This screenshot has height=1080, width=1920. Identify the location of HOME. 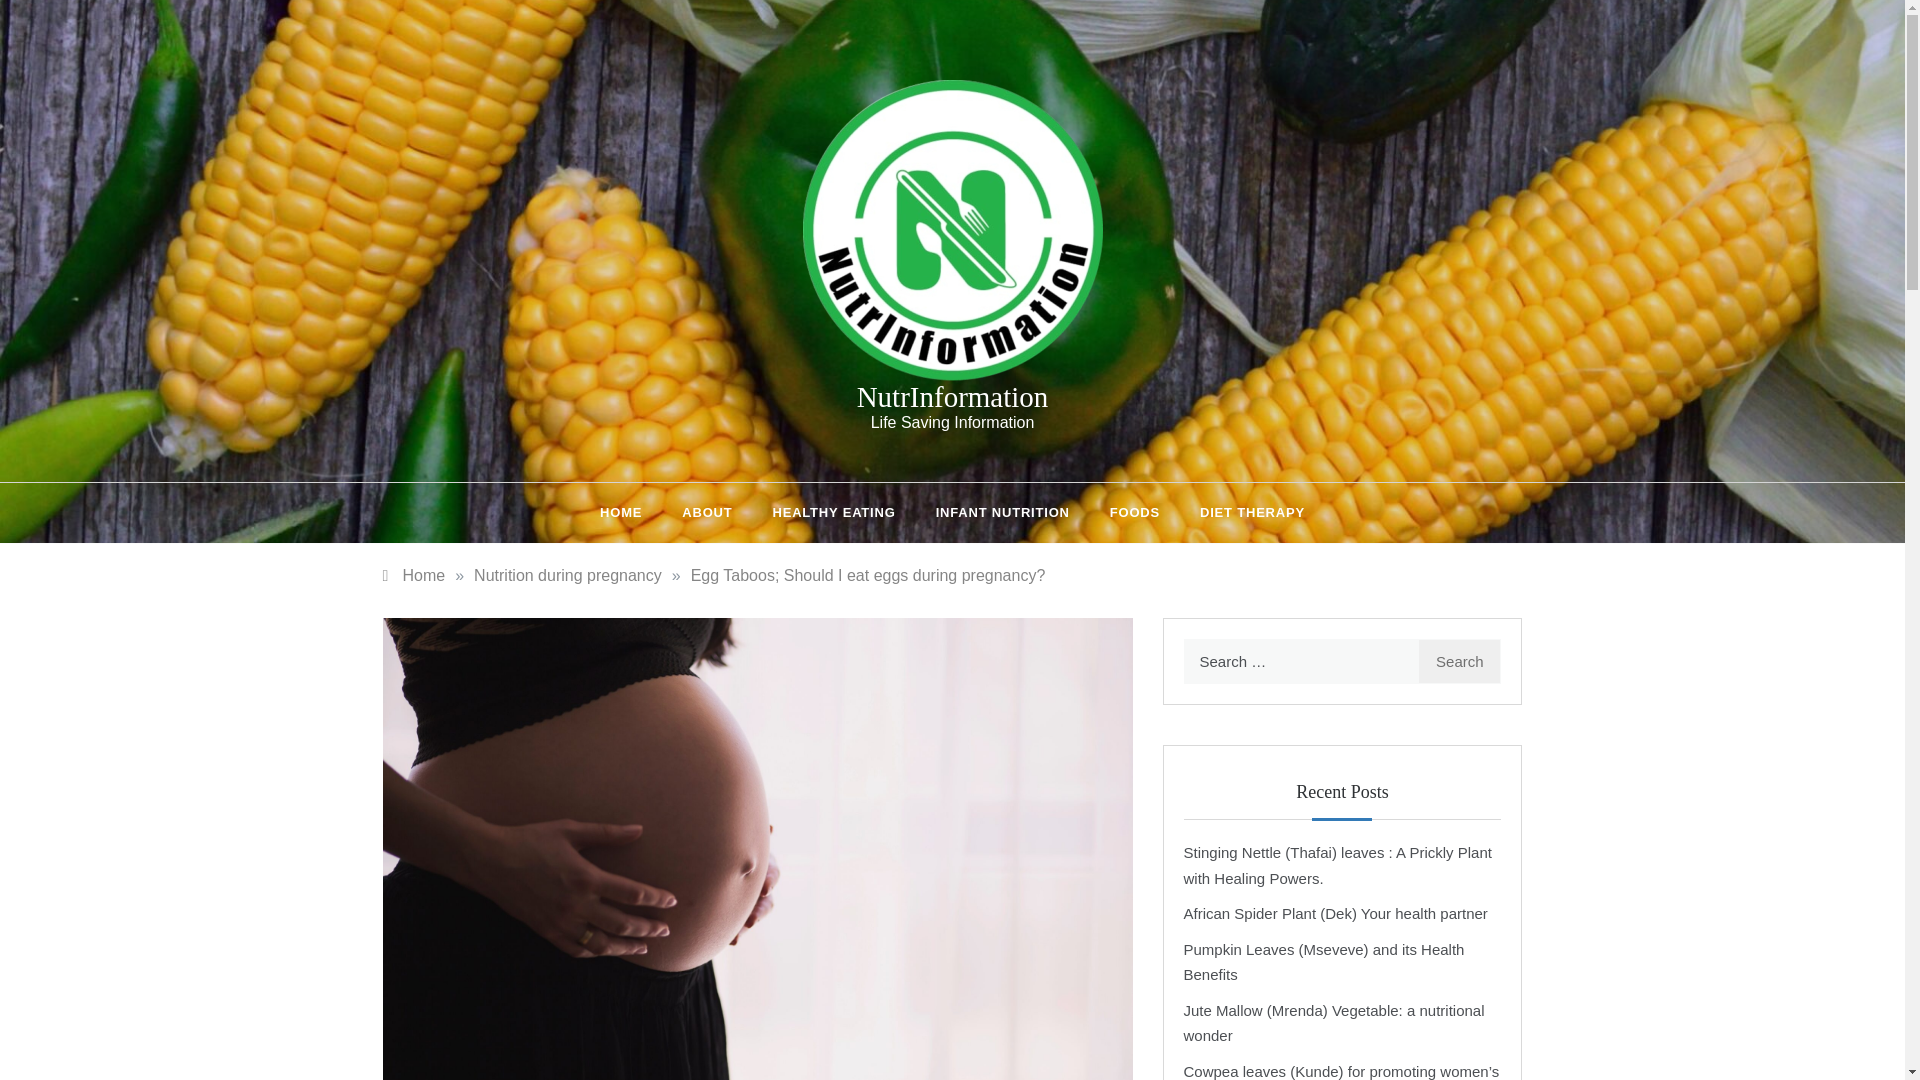
(630, 512).